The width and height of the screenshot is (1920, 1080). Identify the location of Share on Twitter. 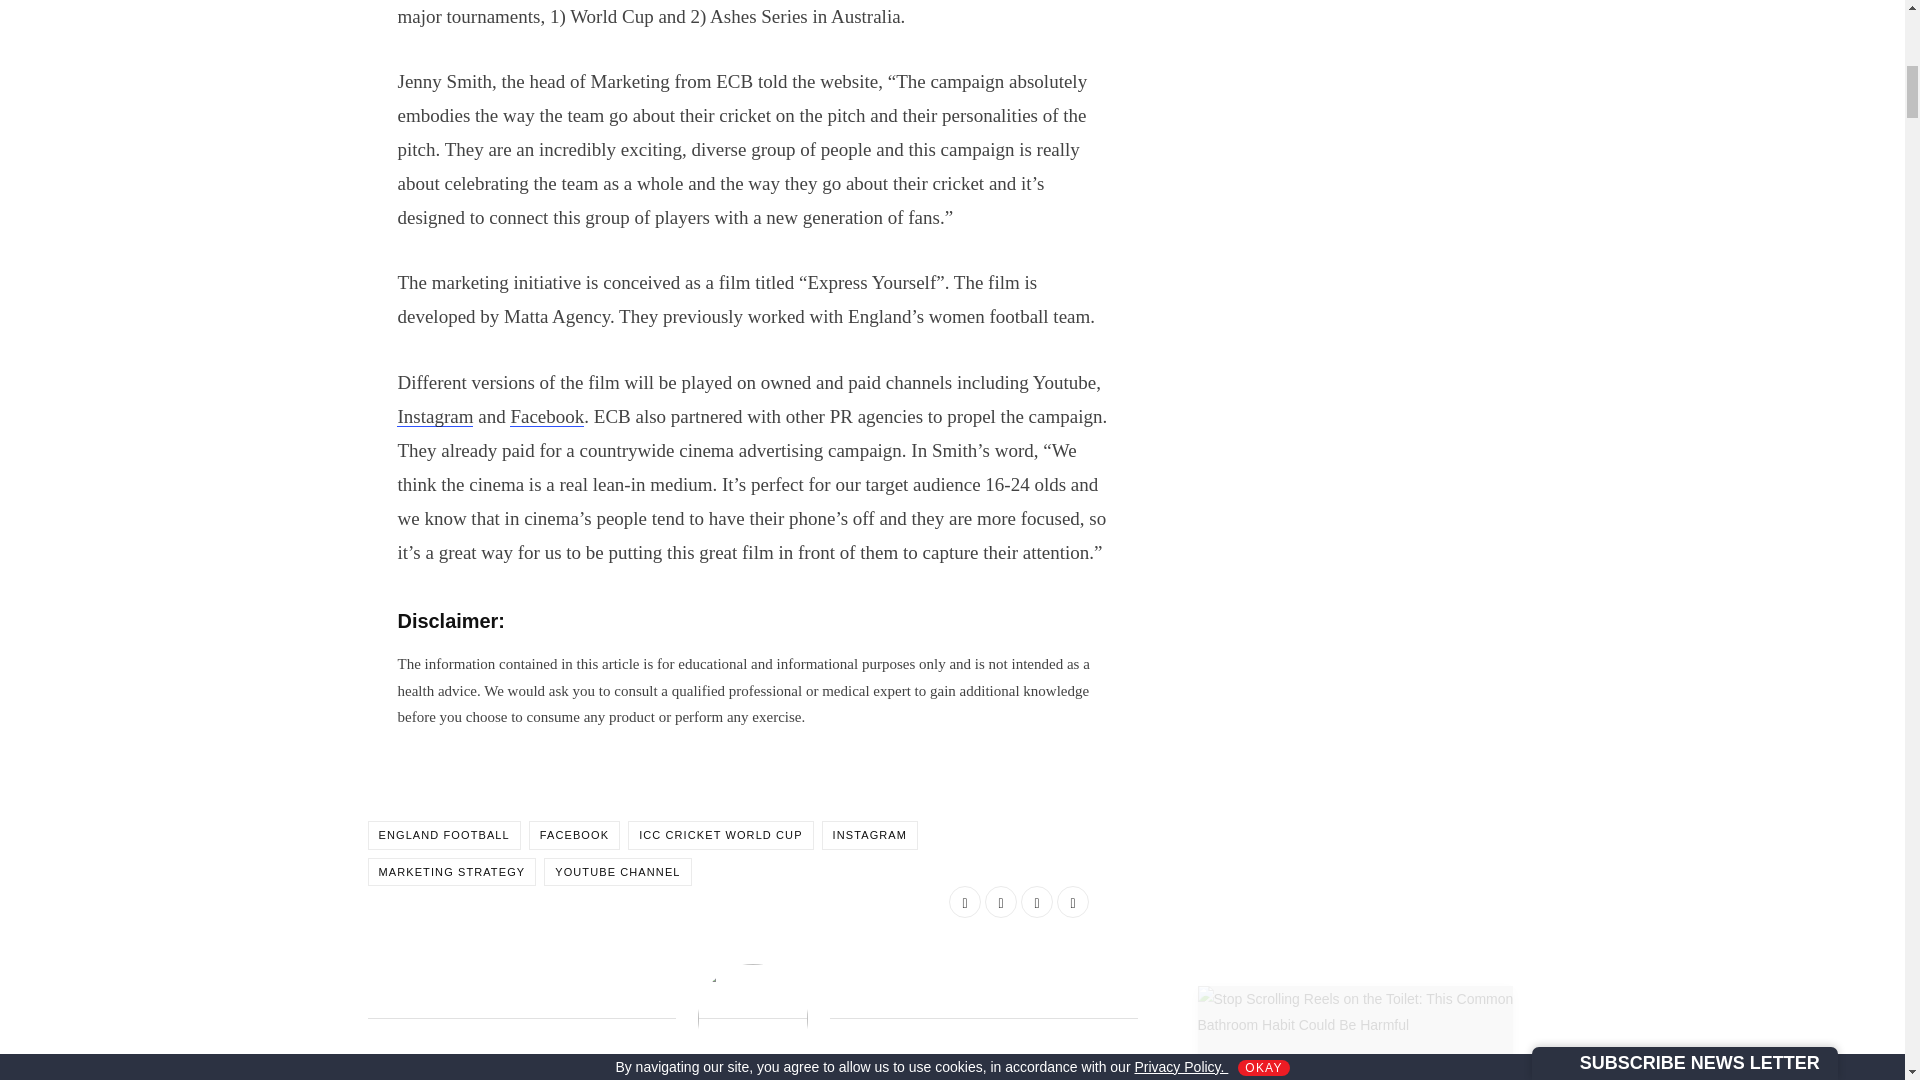
(1000, 902).